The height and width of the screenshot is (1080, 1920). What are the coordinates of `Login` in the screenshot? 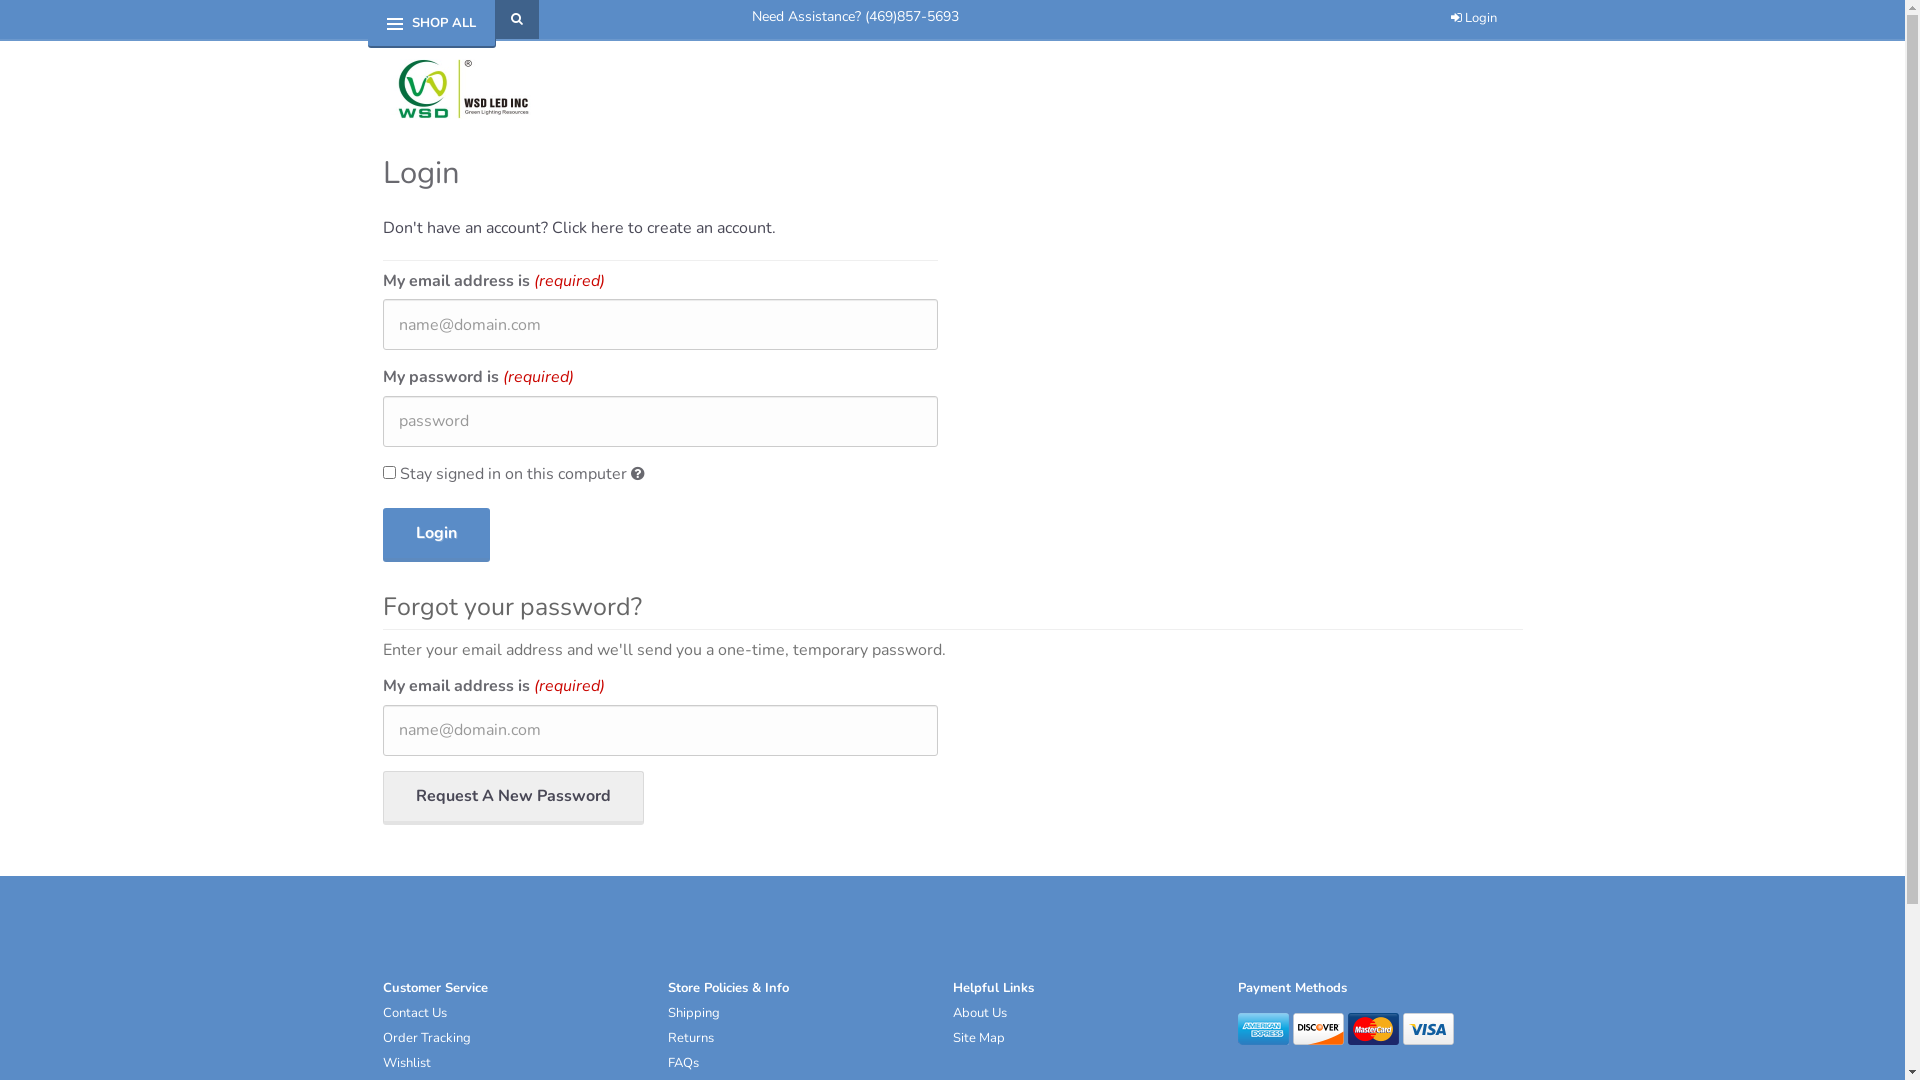 It's located at (1473, 18).